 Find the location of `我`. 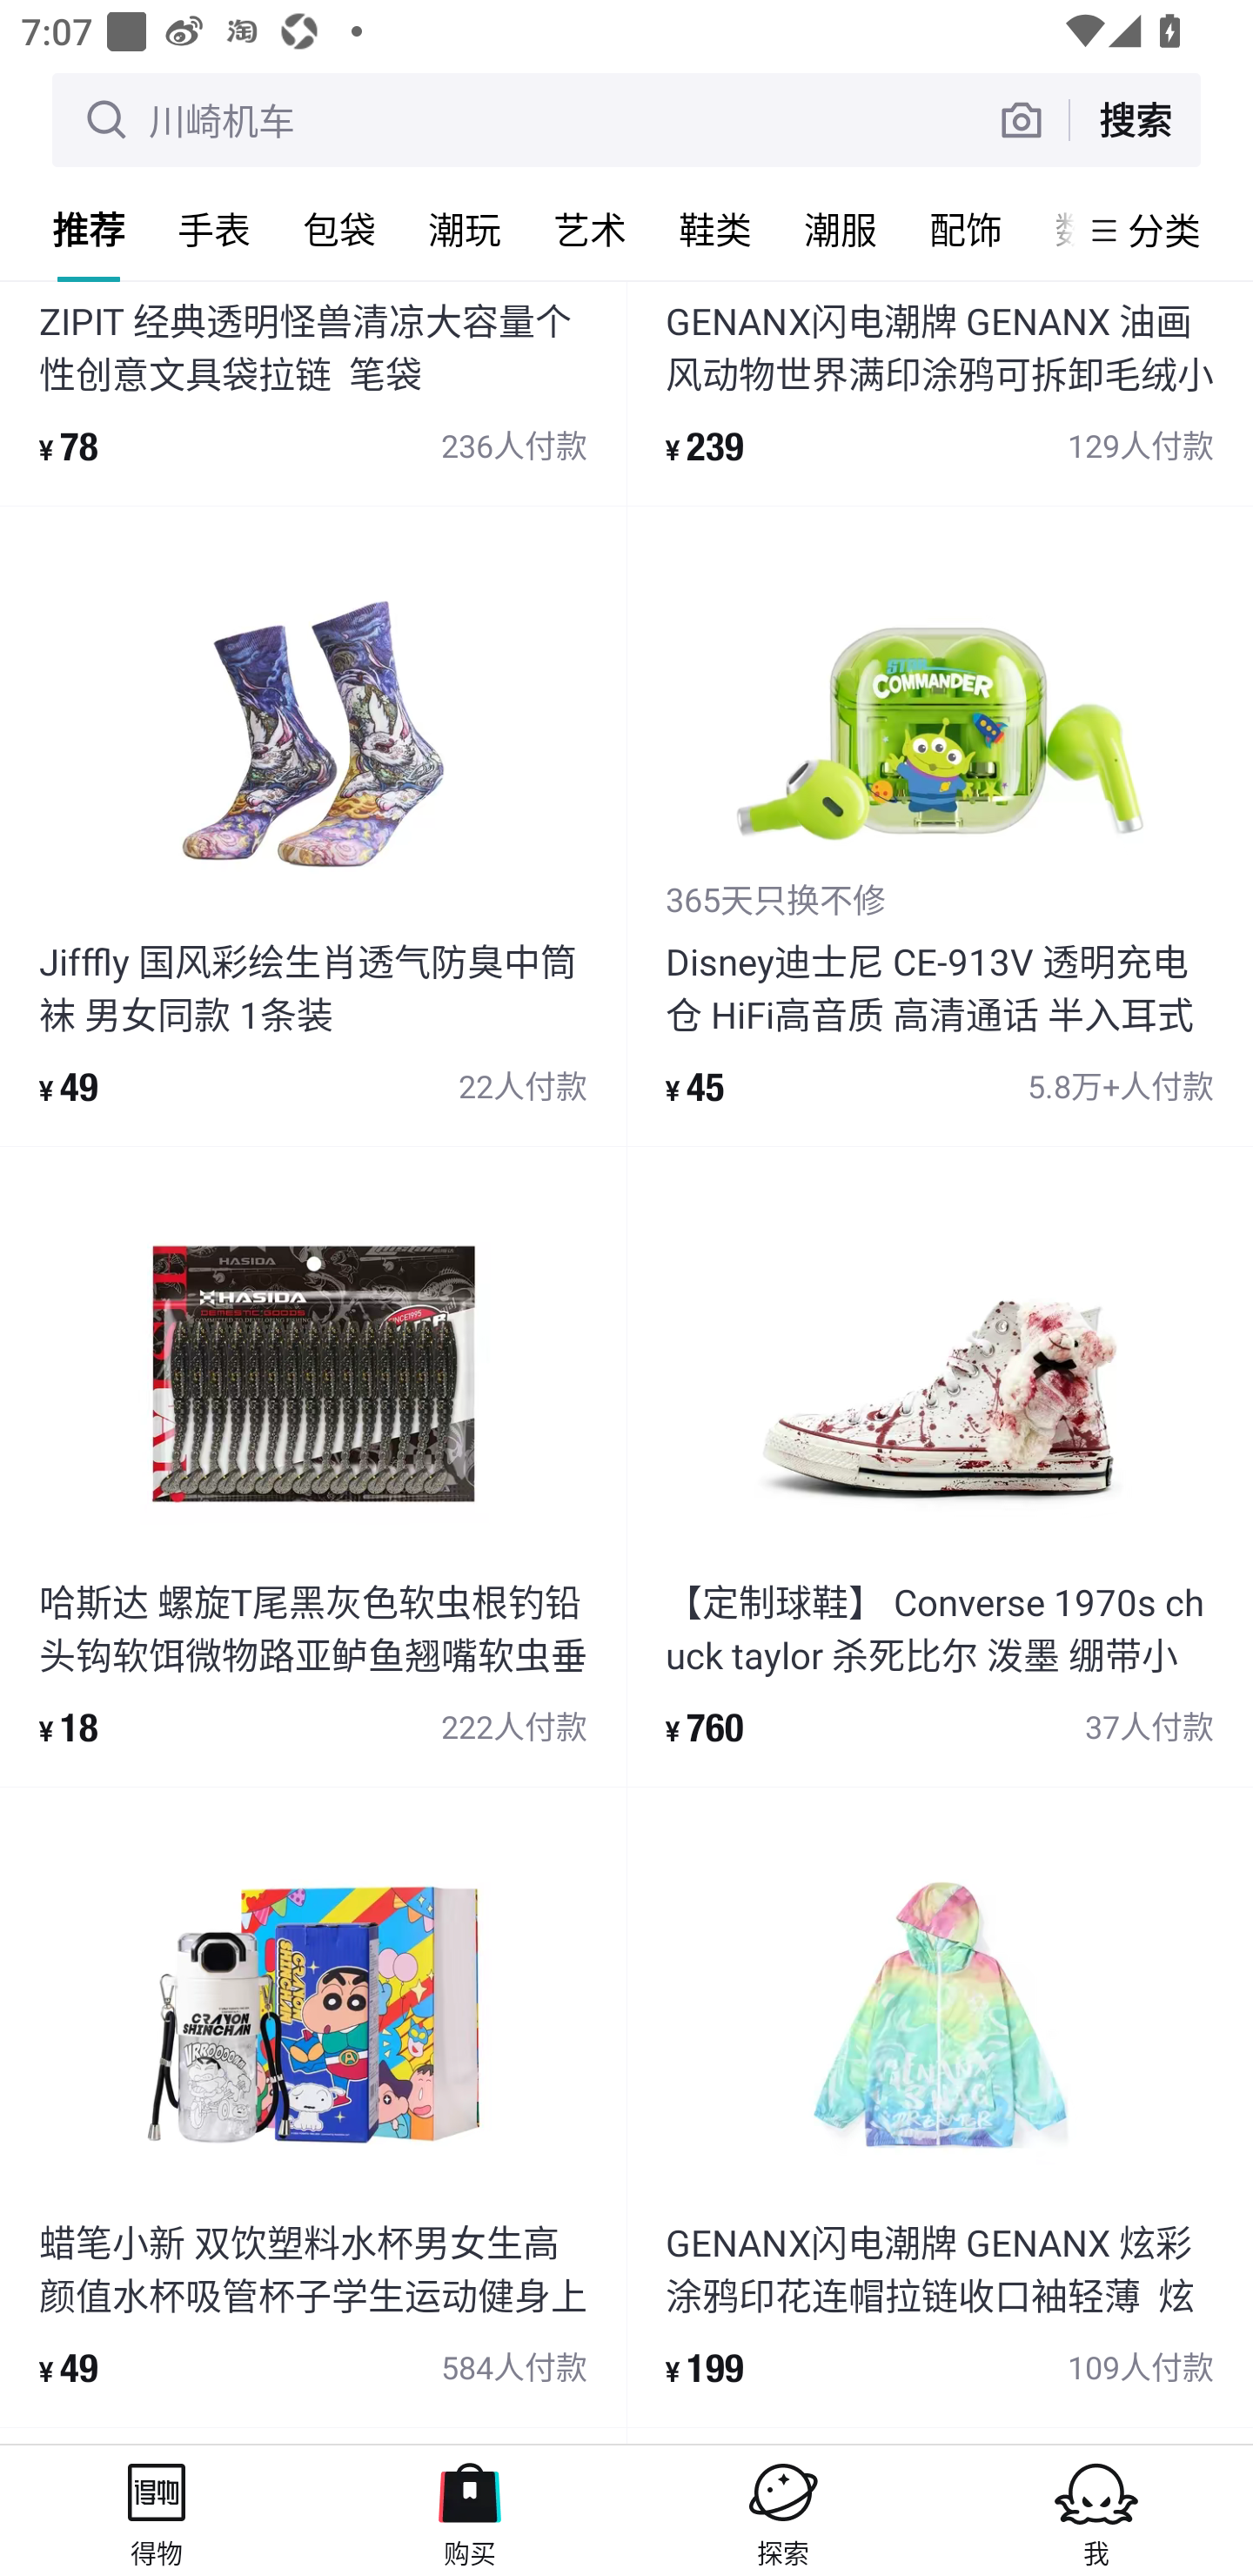

我 is located at coordinates (1096, 2510).